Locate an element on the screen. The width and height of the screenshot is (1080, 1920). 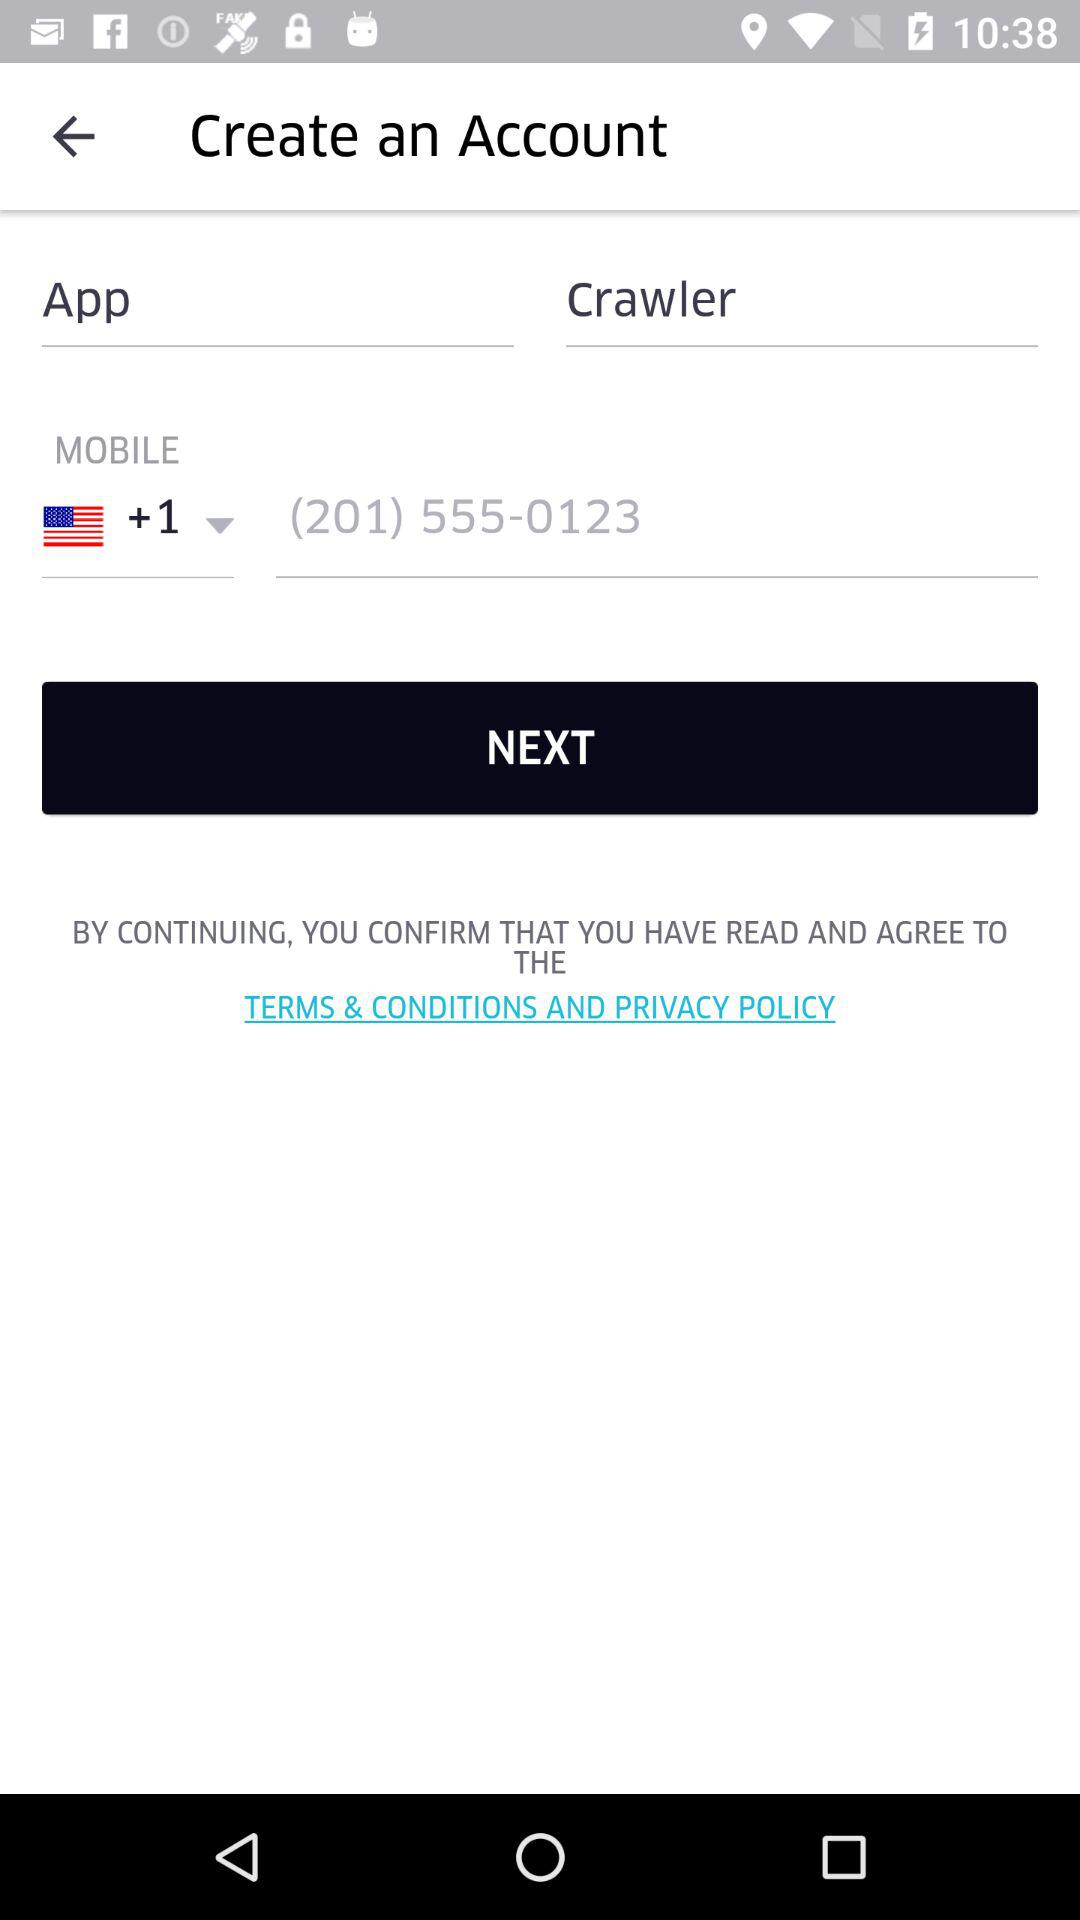
select the text input field box which is above the next button is located at coordinates (656, 526).